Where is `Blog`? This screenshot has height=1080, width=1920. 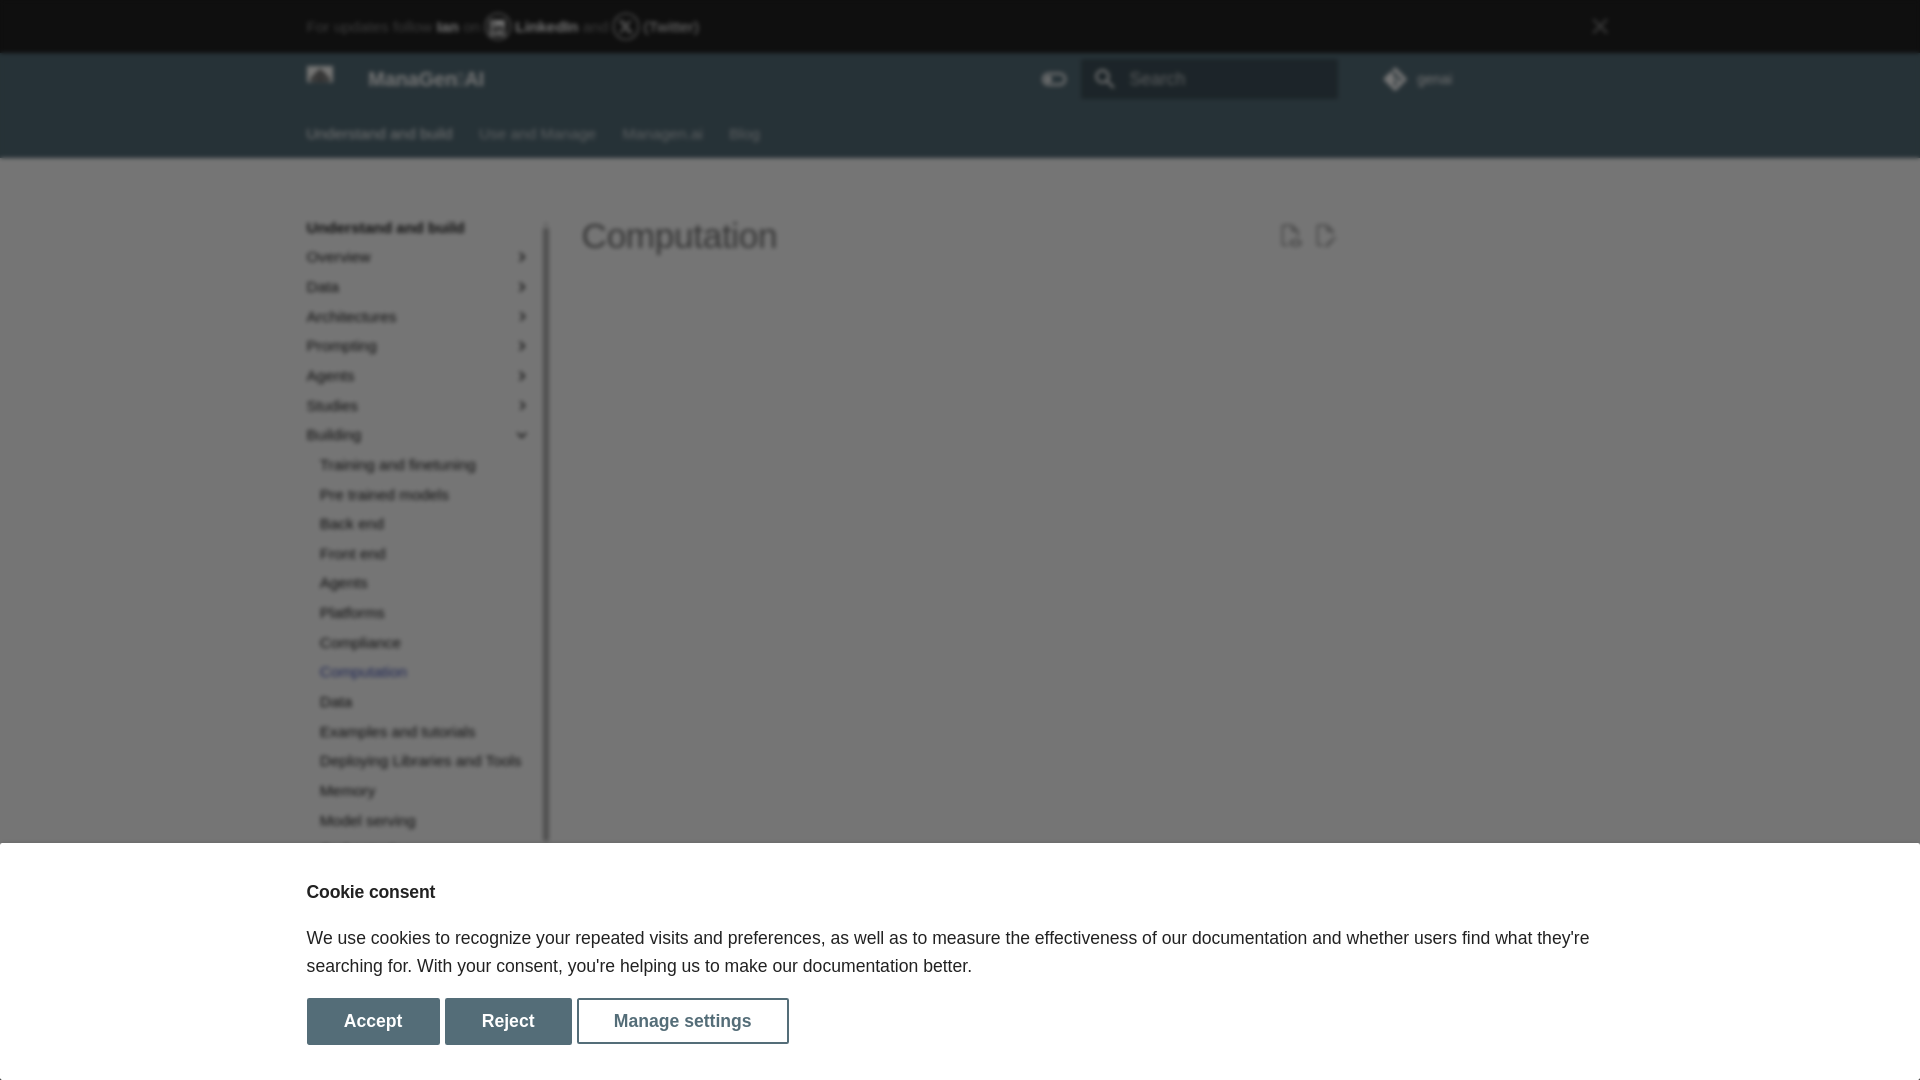
Blog is located at coordinates (744, 132).